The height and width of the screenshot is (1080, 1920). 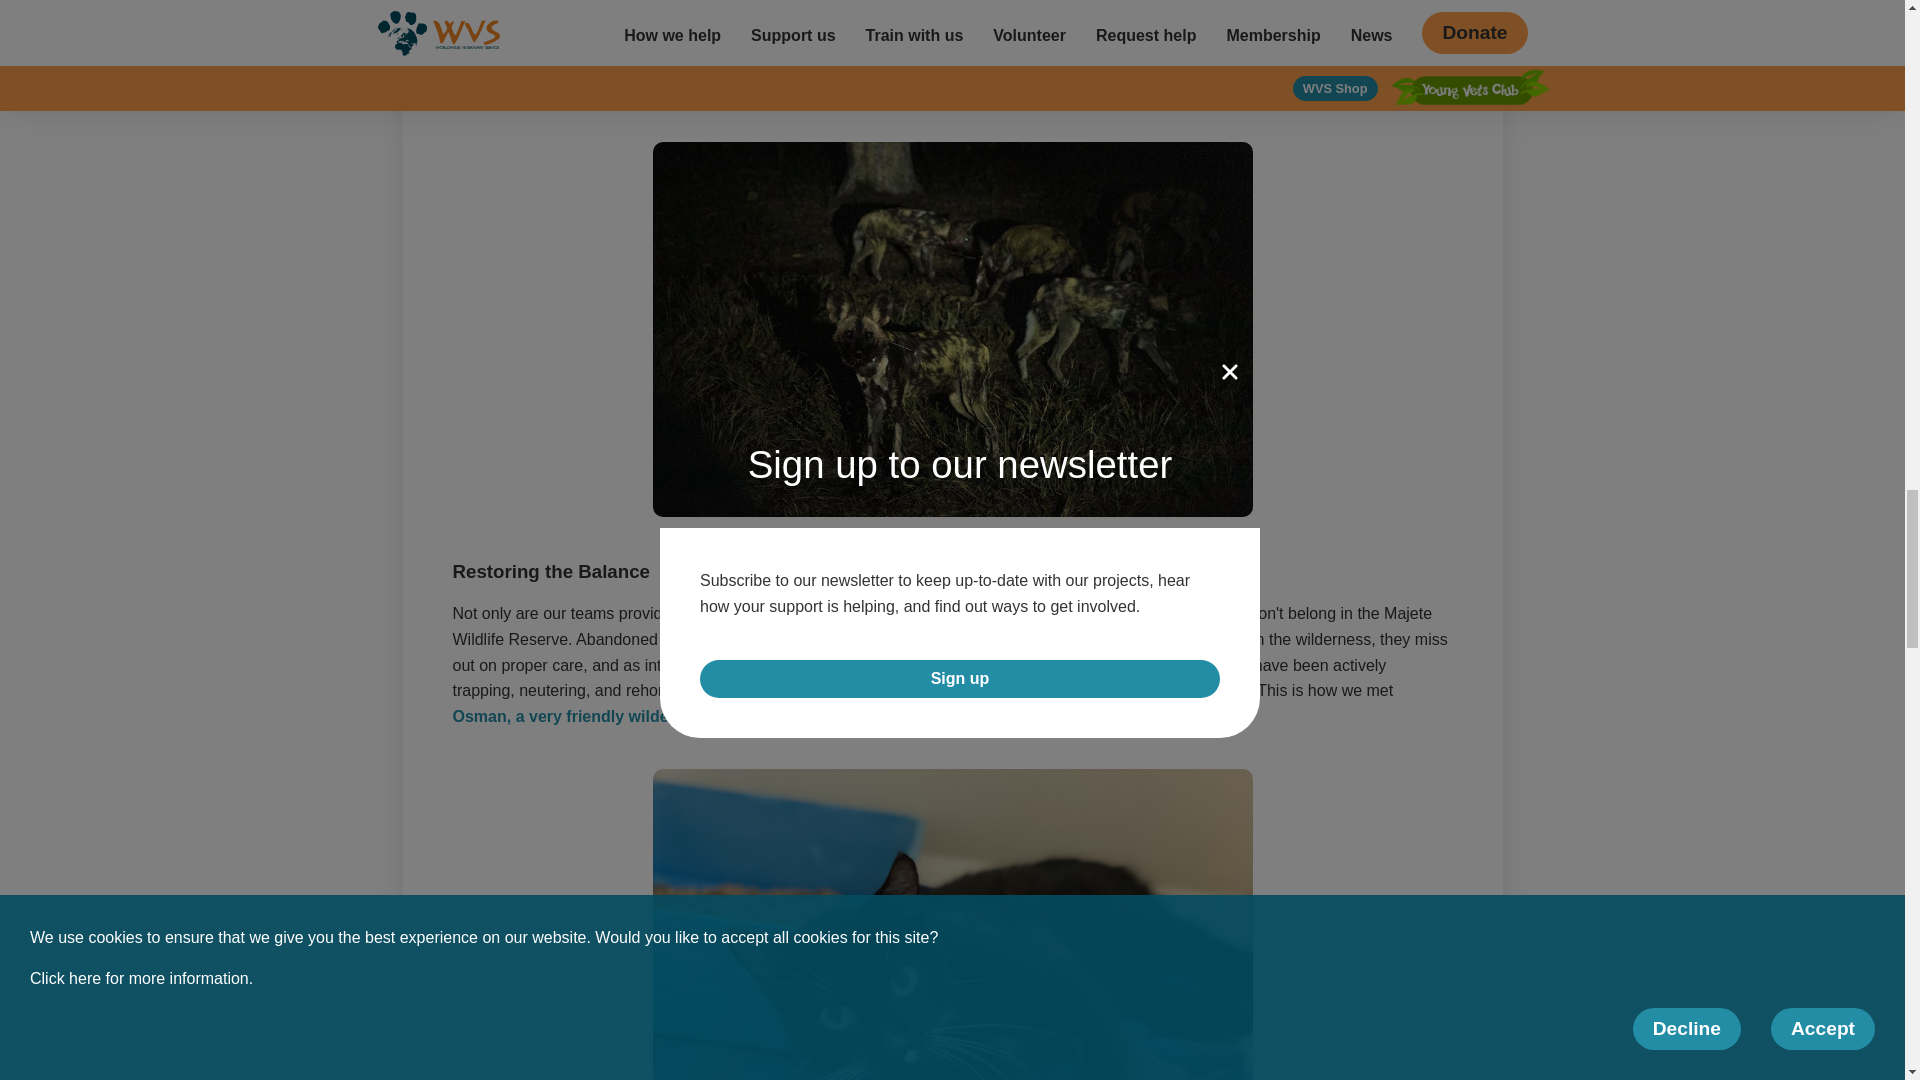 I want to click on Osman, a very friendly wilderness cat, so click(x=594, y=716).